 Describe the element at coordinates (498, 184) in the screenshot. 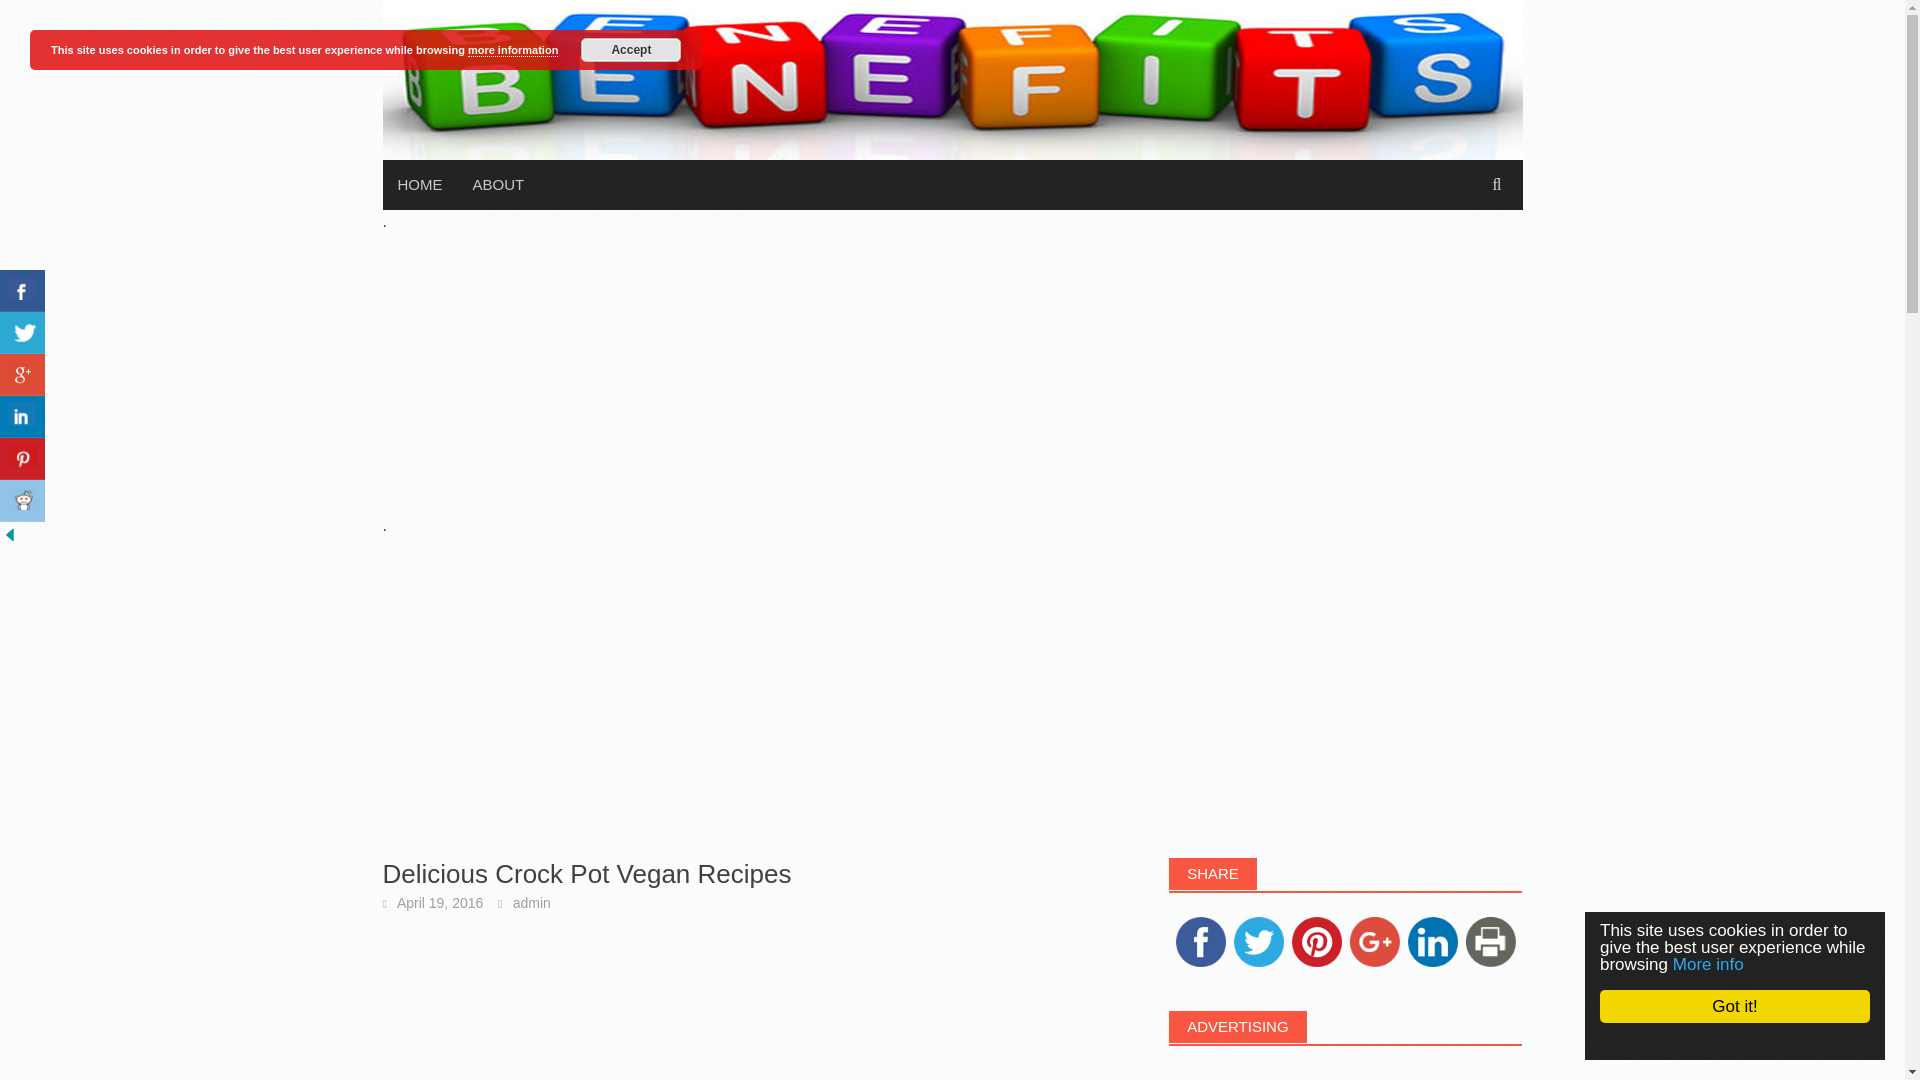

I see `ABOUT` at that location.